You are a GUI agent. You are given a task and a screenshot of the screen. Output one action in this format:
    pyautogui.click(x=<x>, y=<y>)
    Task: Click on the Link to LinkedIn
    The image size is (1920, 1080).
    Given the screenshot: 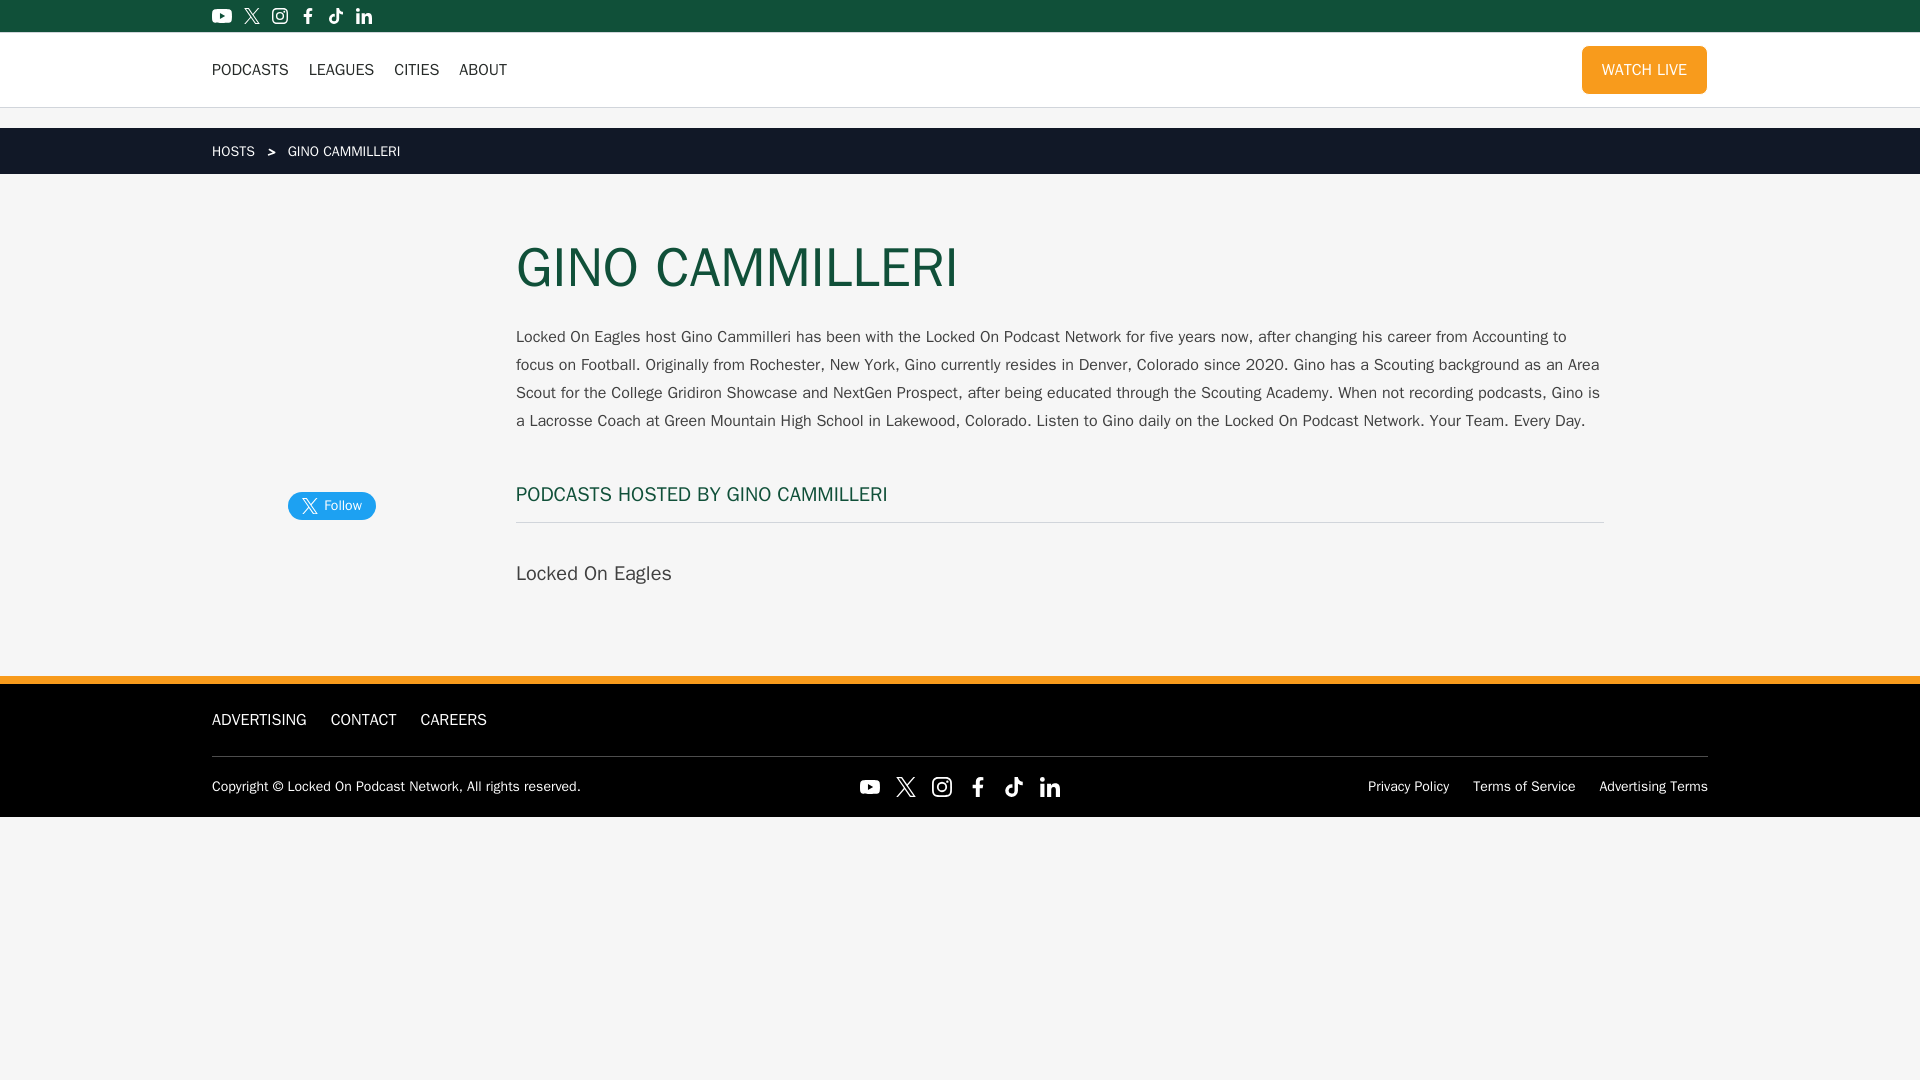 What is the action you would take?
    pyautogui.click(x=364, y=15)
    